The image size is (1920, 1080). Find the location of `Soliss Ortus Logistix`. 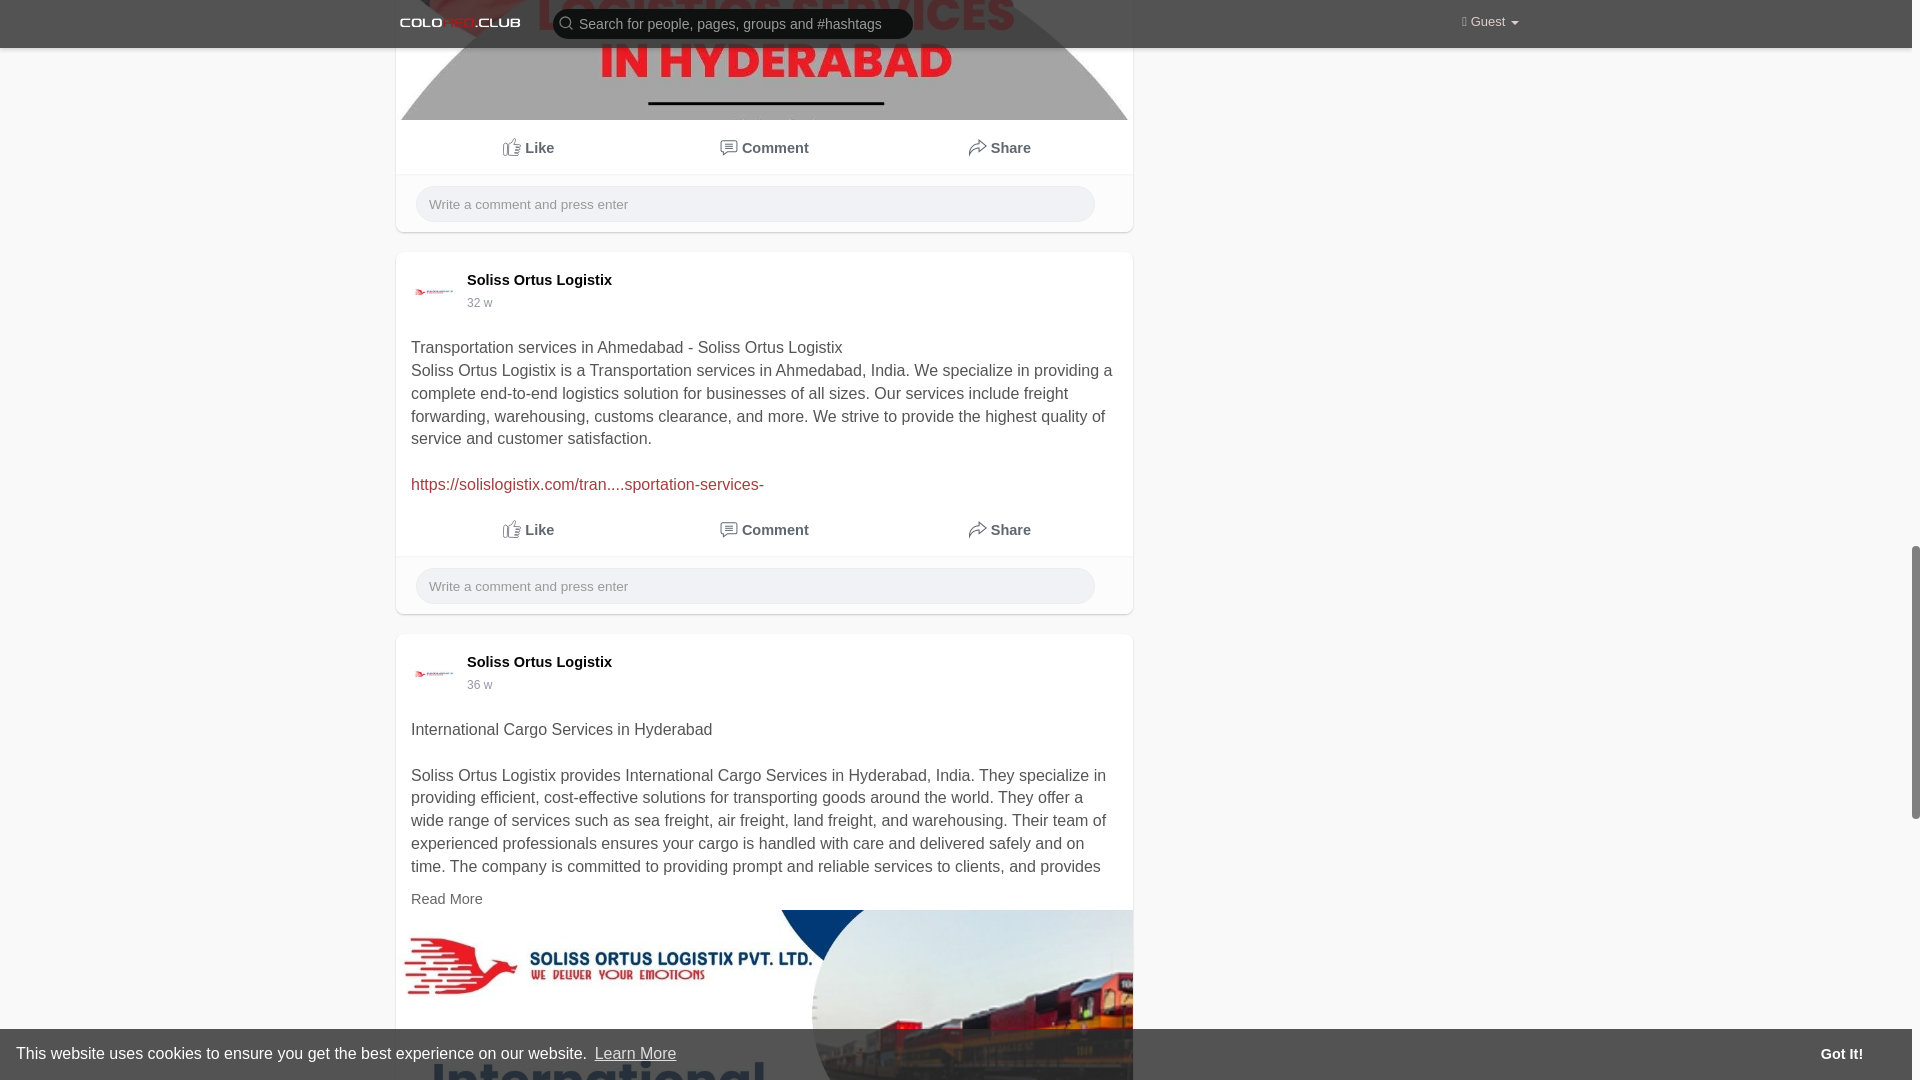

Soliss Ortus Logistix is located at coordinates (542, 280).